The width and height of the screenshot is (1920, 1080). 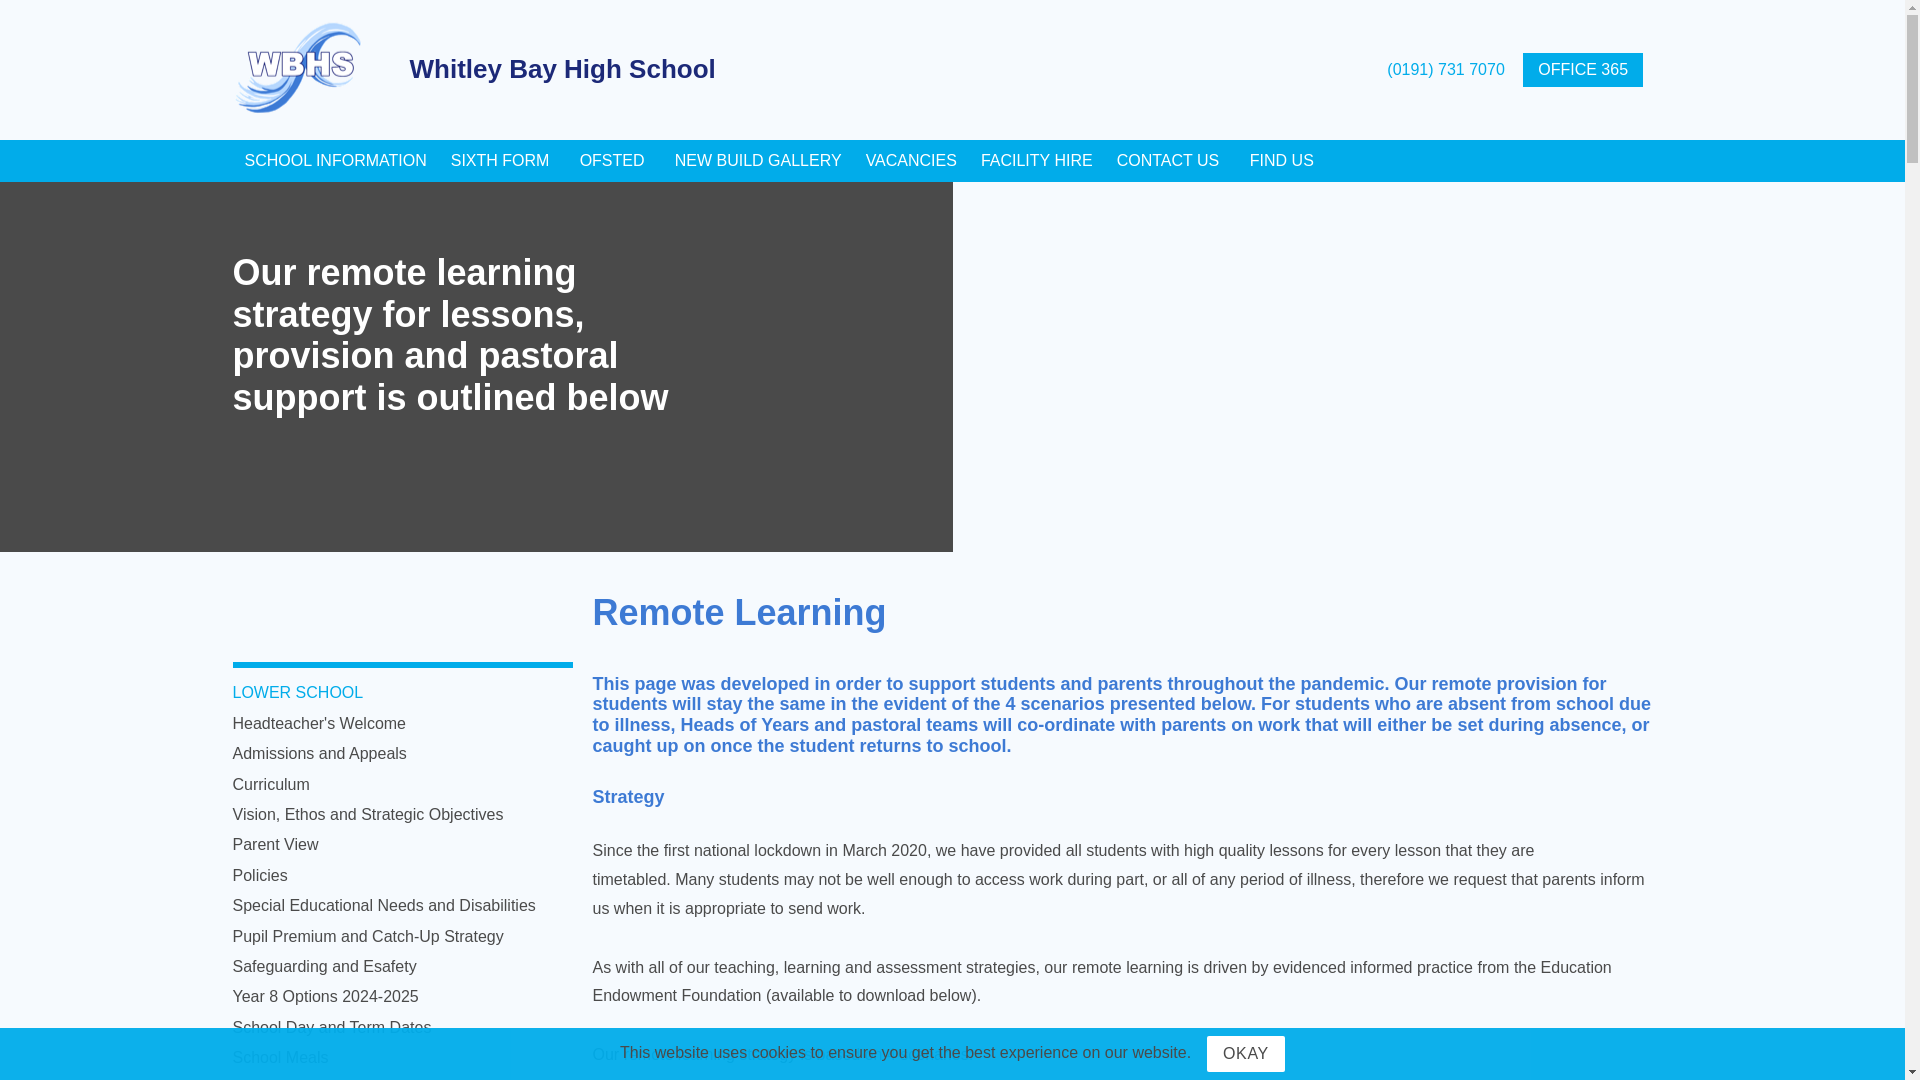 I want to click on OFFICE 365, so click(x=1582, y=70).